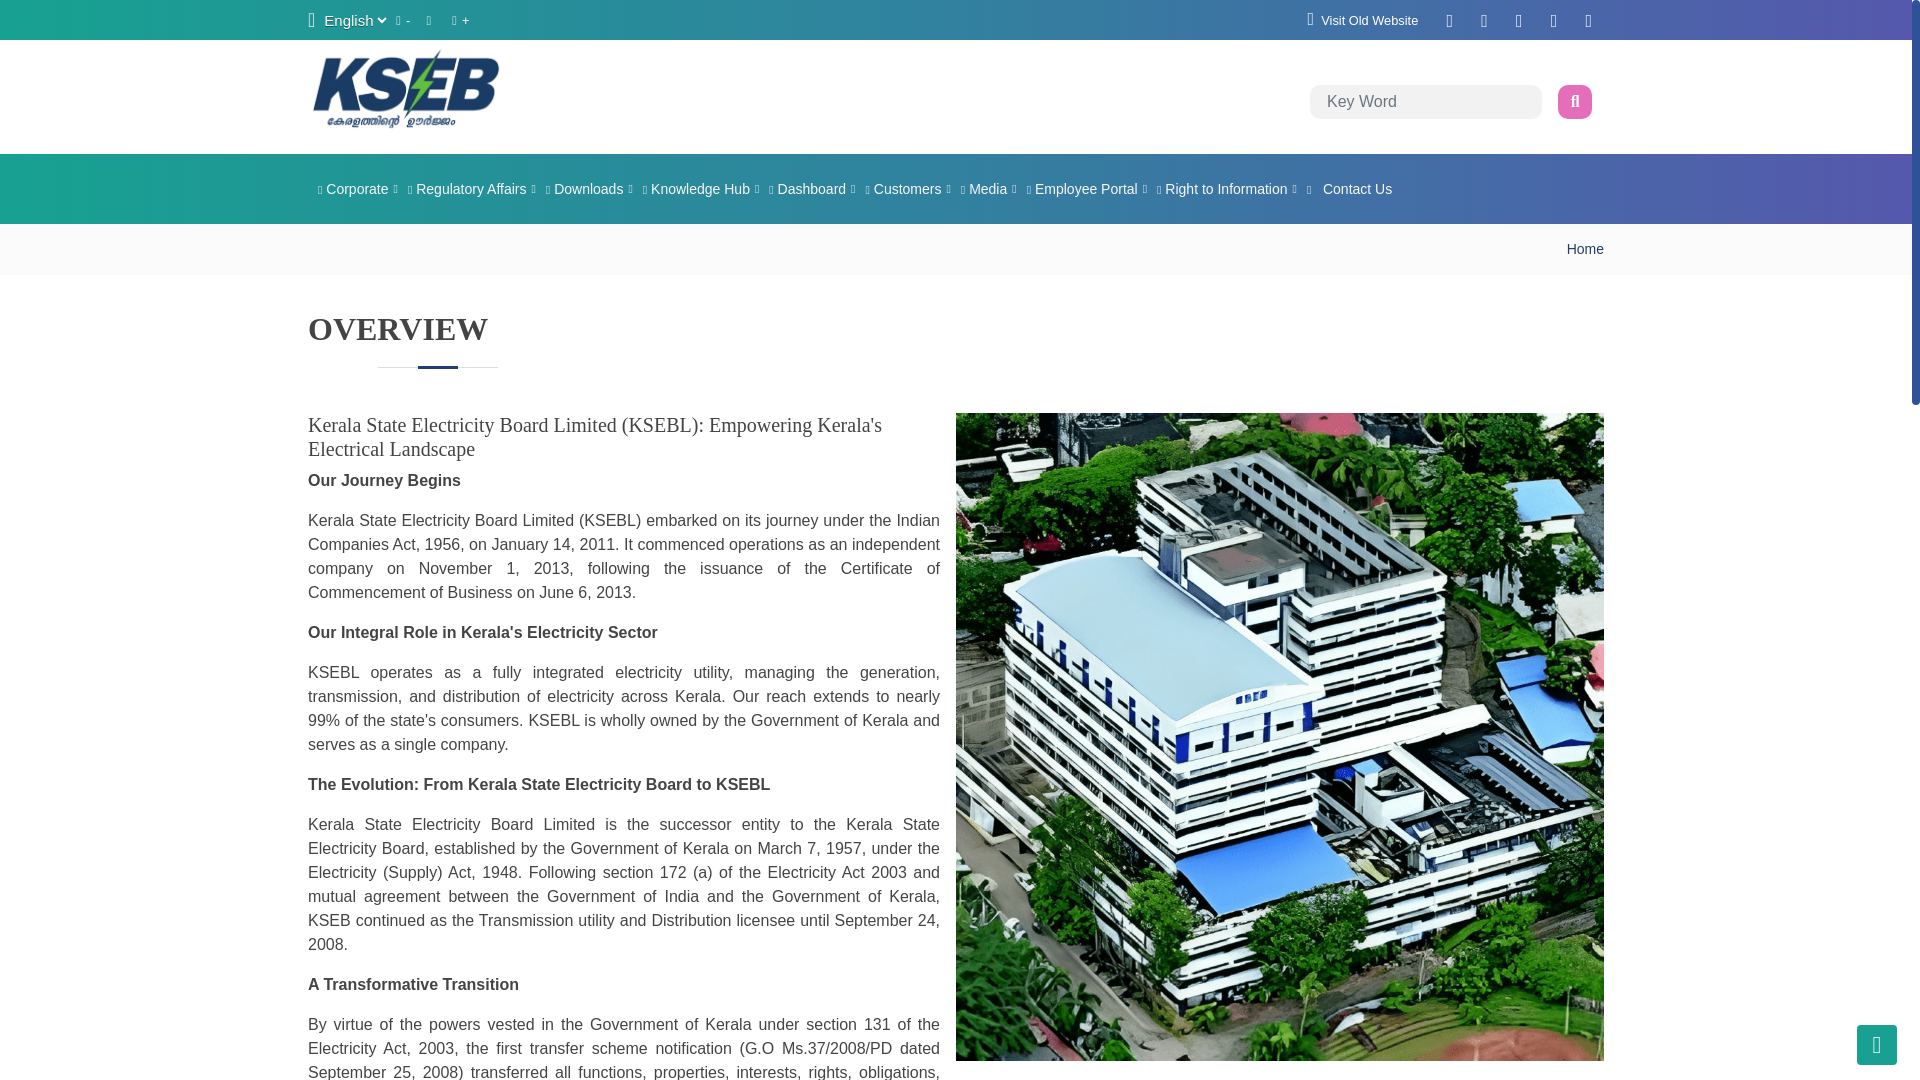 This screenshot has height=1080, width=1920. Describe the element at coordinates (402, 20) in the screenshot. I see `-` at that location.